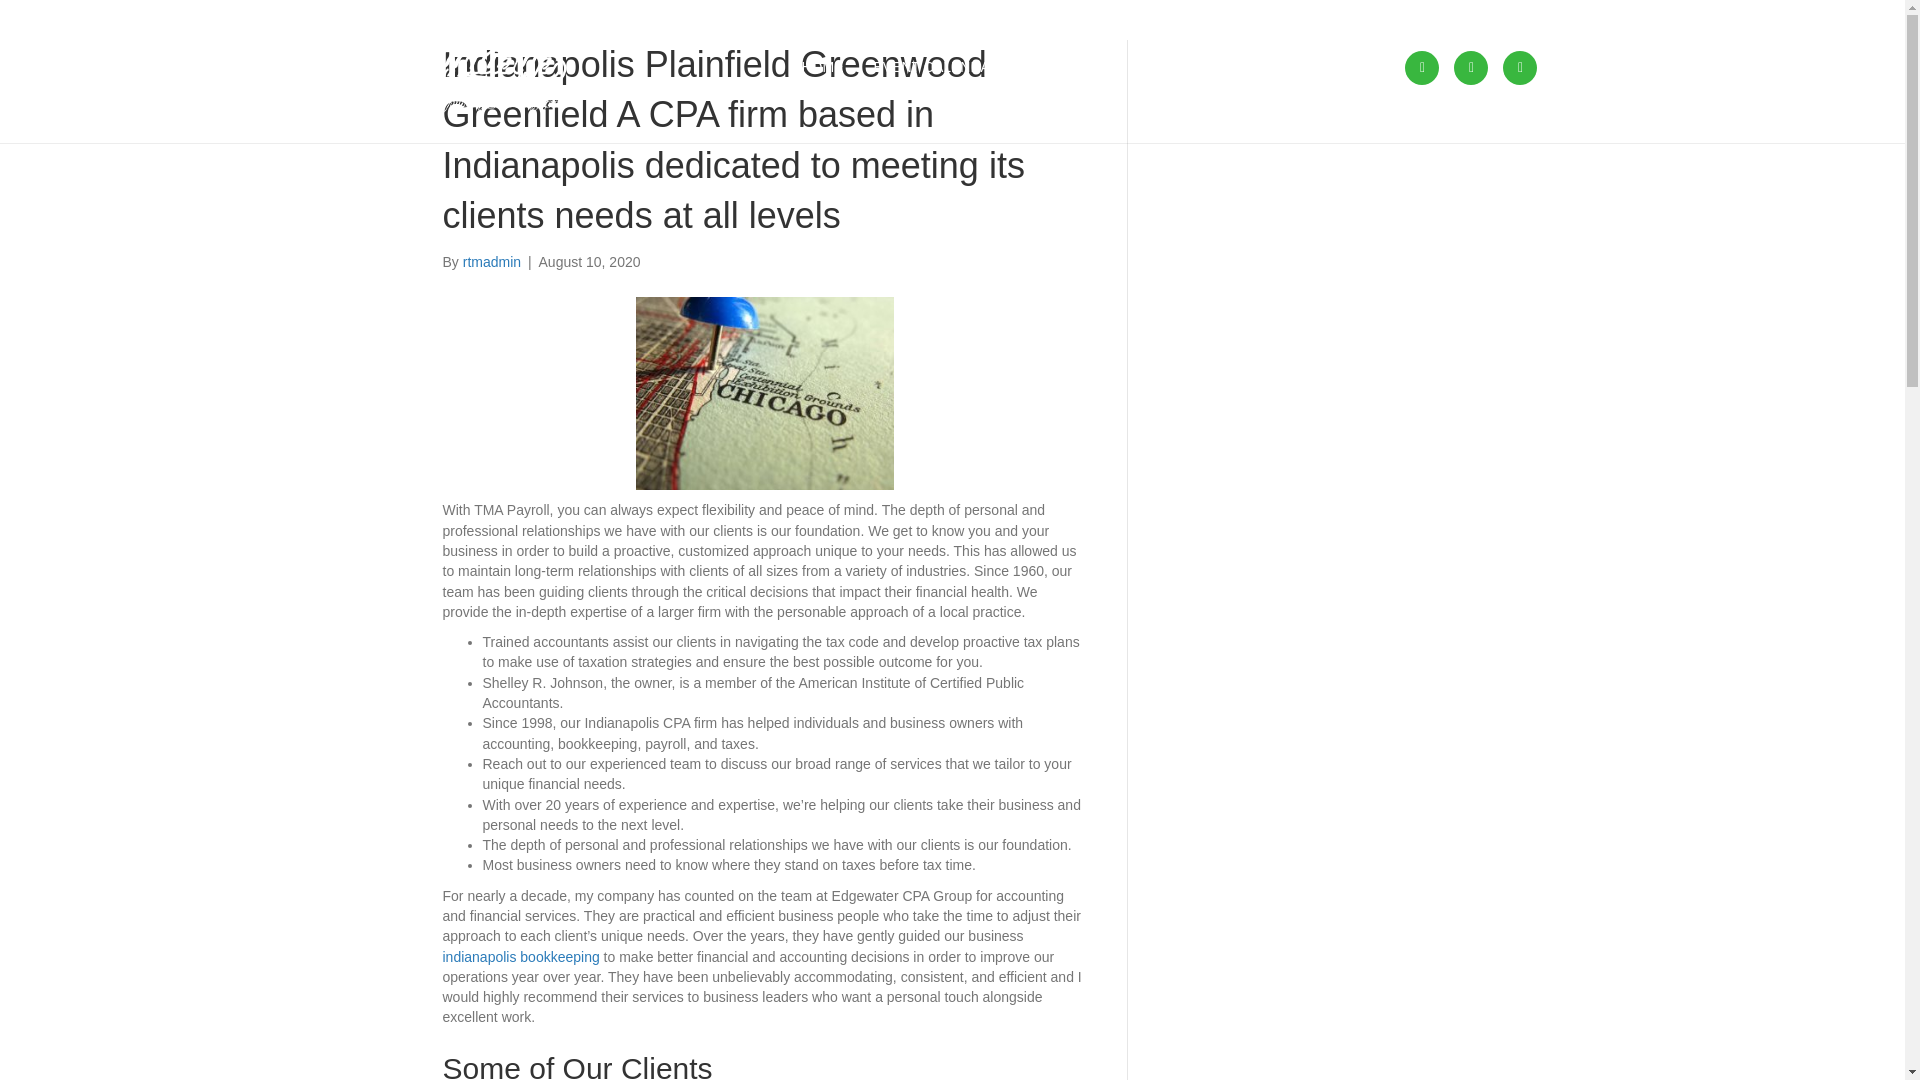  What do you see at coordinates (491, 262) in the screenshot?
I see `rtmadmin` at bounding box center [491, 262].